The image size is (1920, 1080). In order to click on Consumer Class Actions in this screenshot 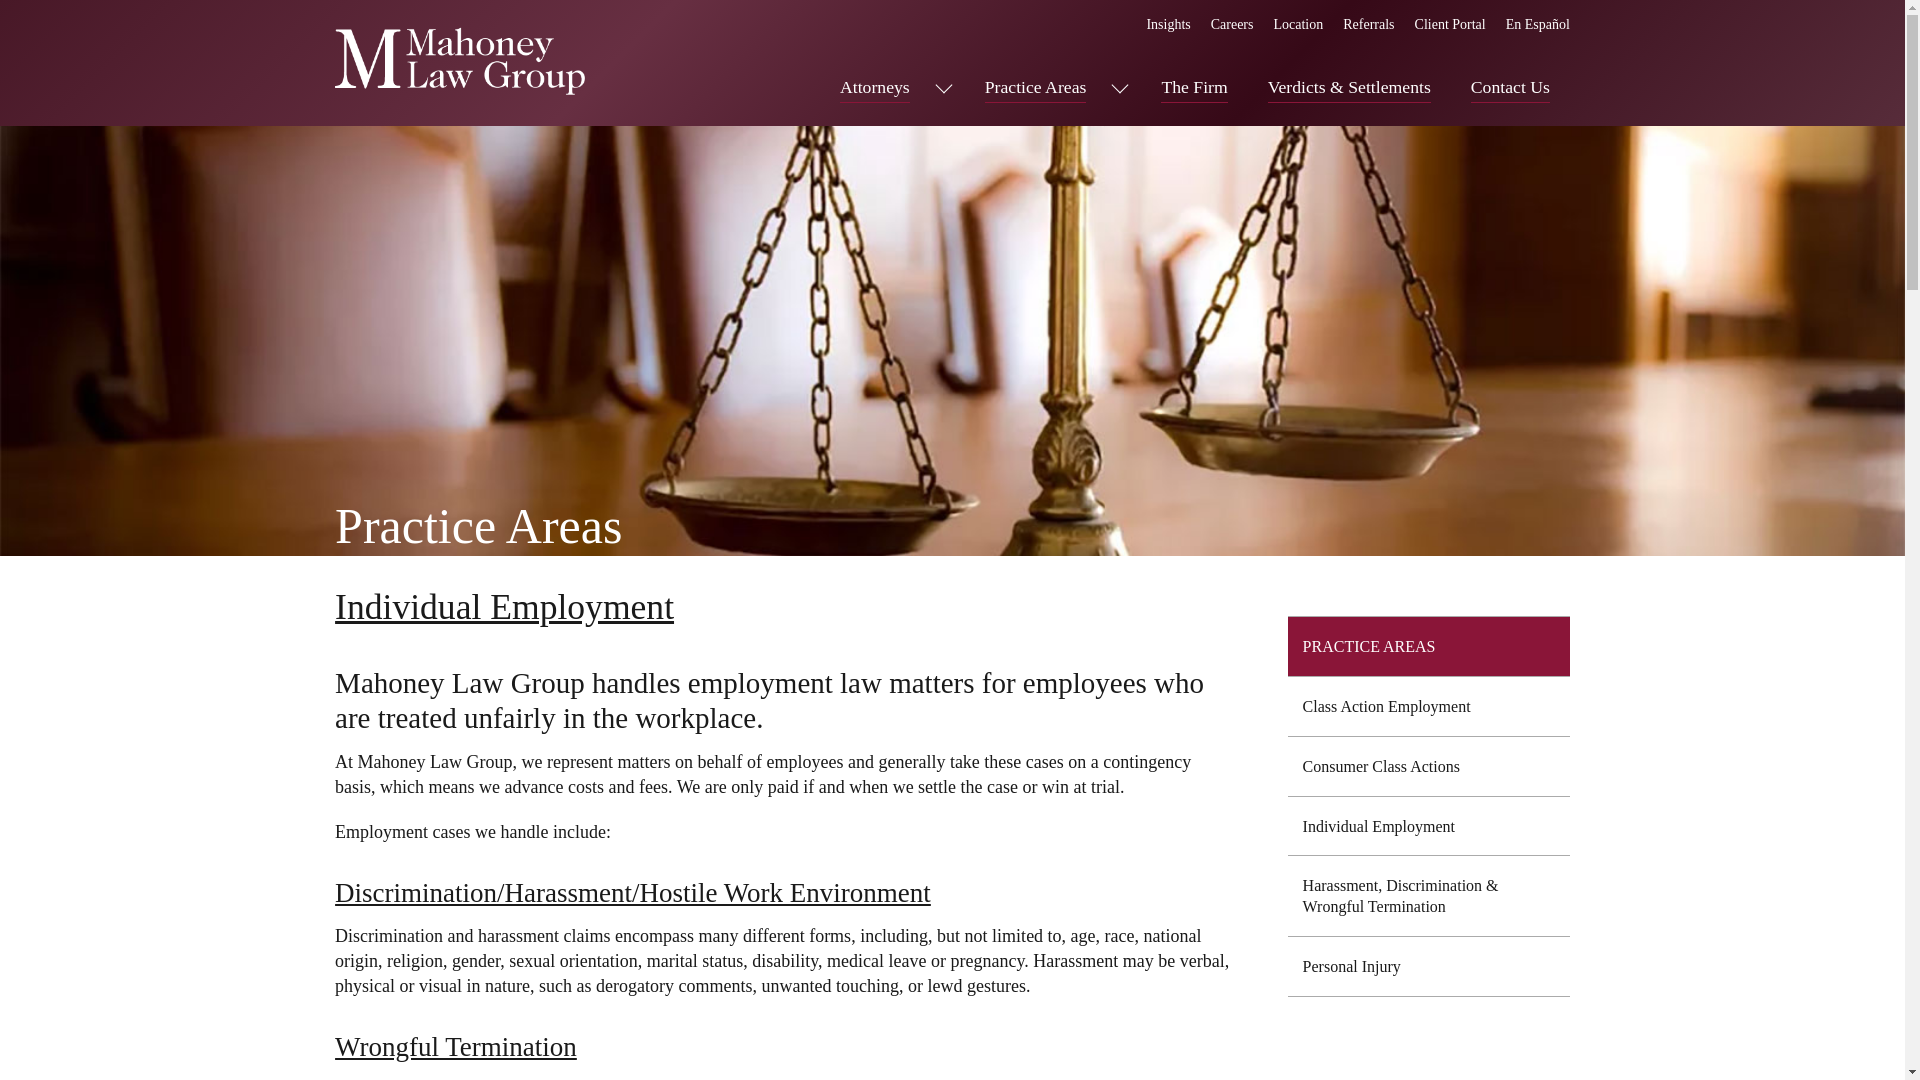, I will do `click(1429, 766)`.